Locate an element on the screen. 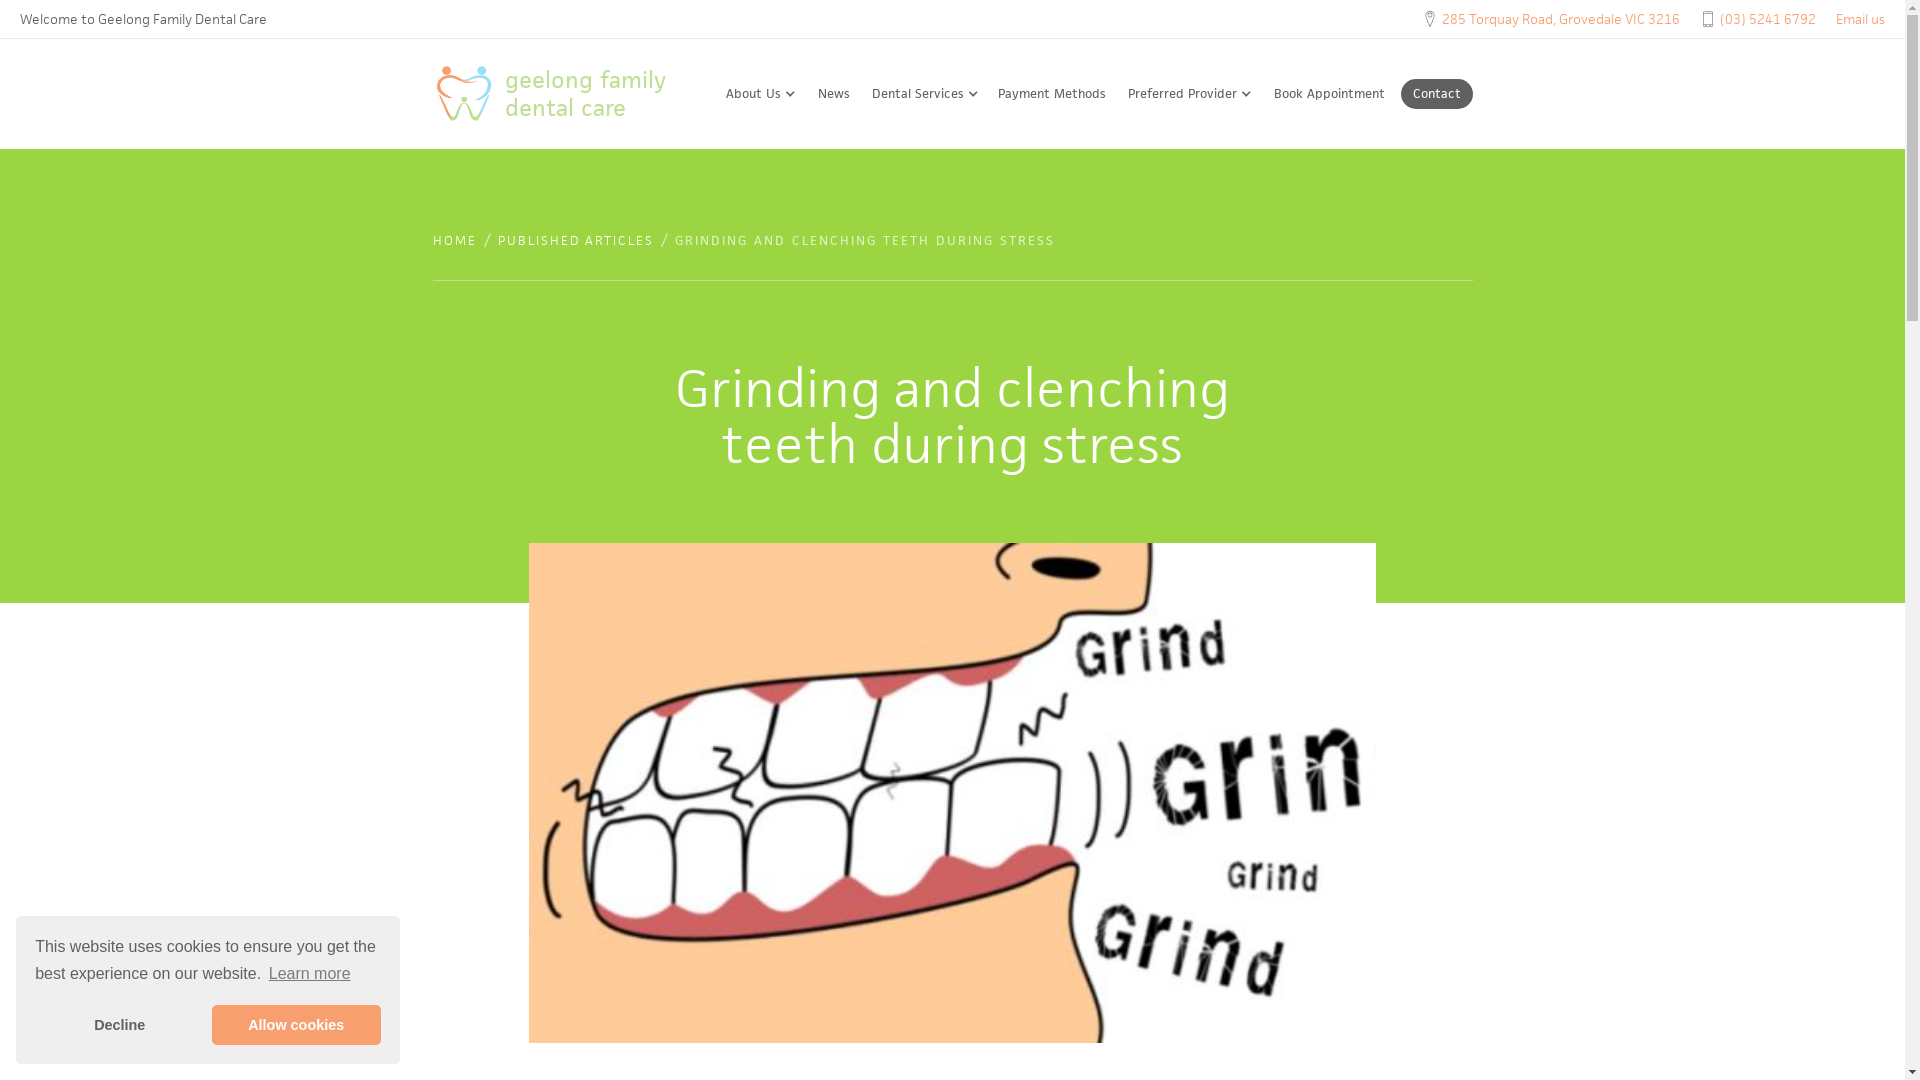 Image resolution: width=1920 pixels, height=1080 pixels. News is located at coordinates (833, 94).